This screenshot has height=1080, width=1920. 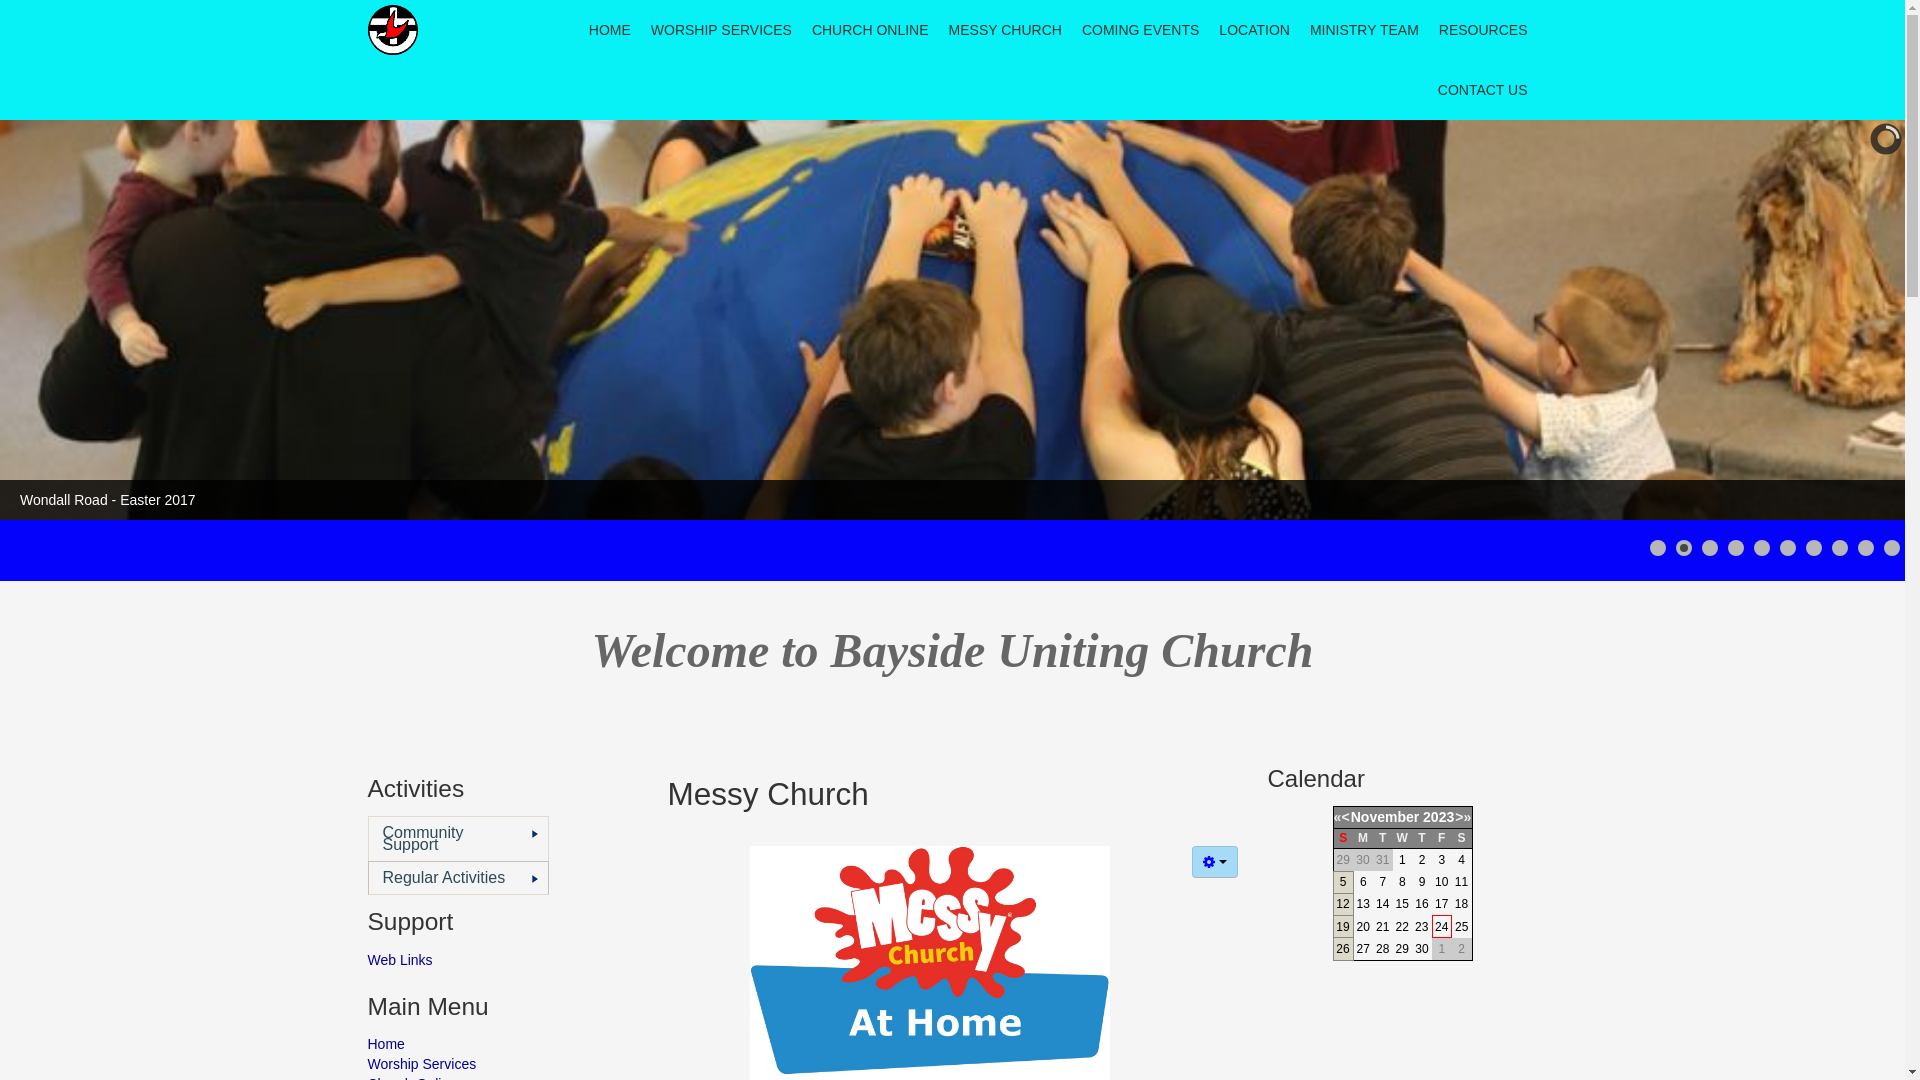 I want to click on 9, so click(x=1422, y=882).